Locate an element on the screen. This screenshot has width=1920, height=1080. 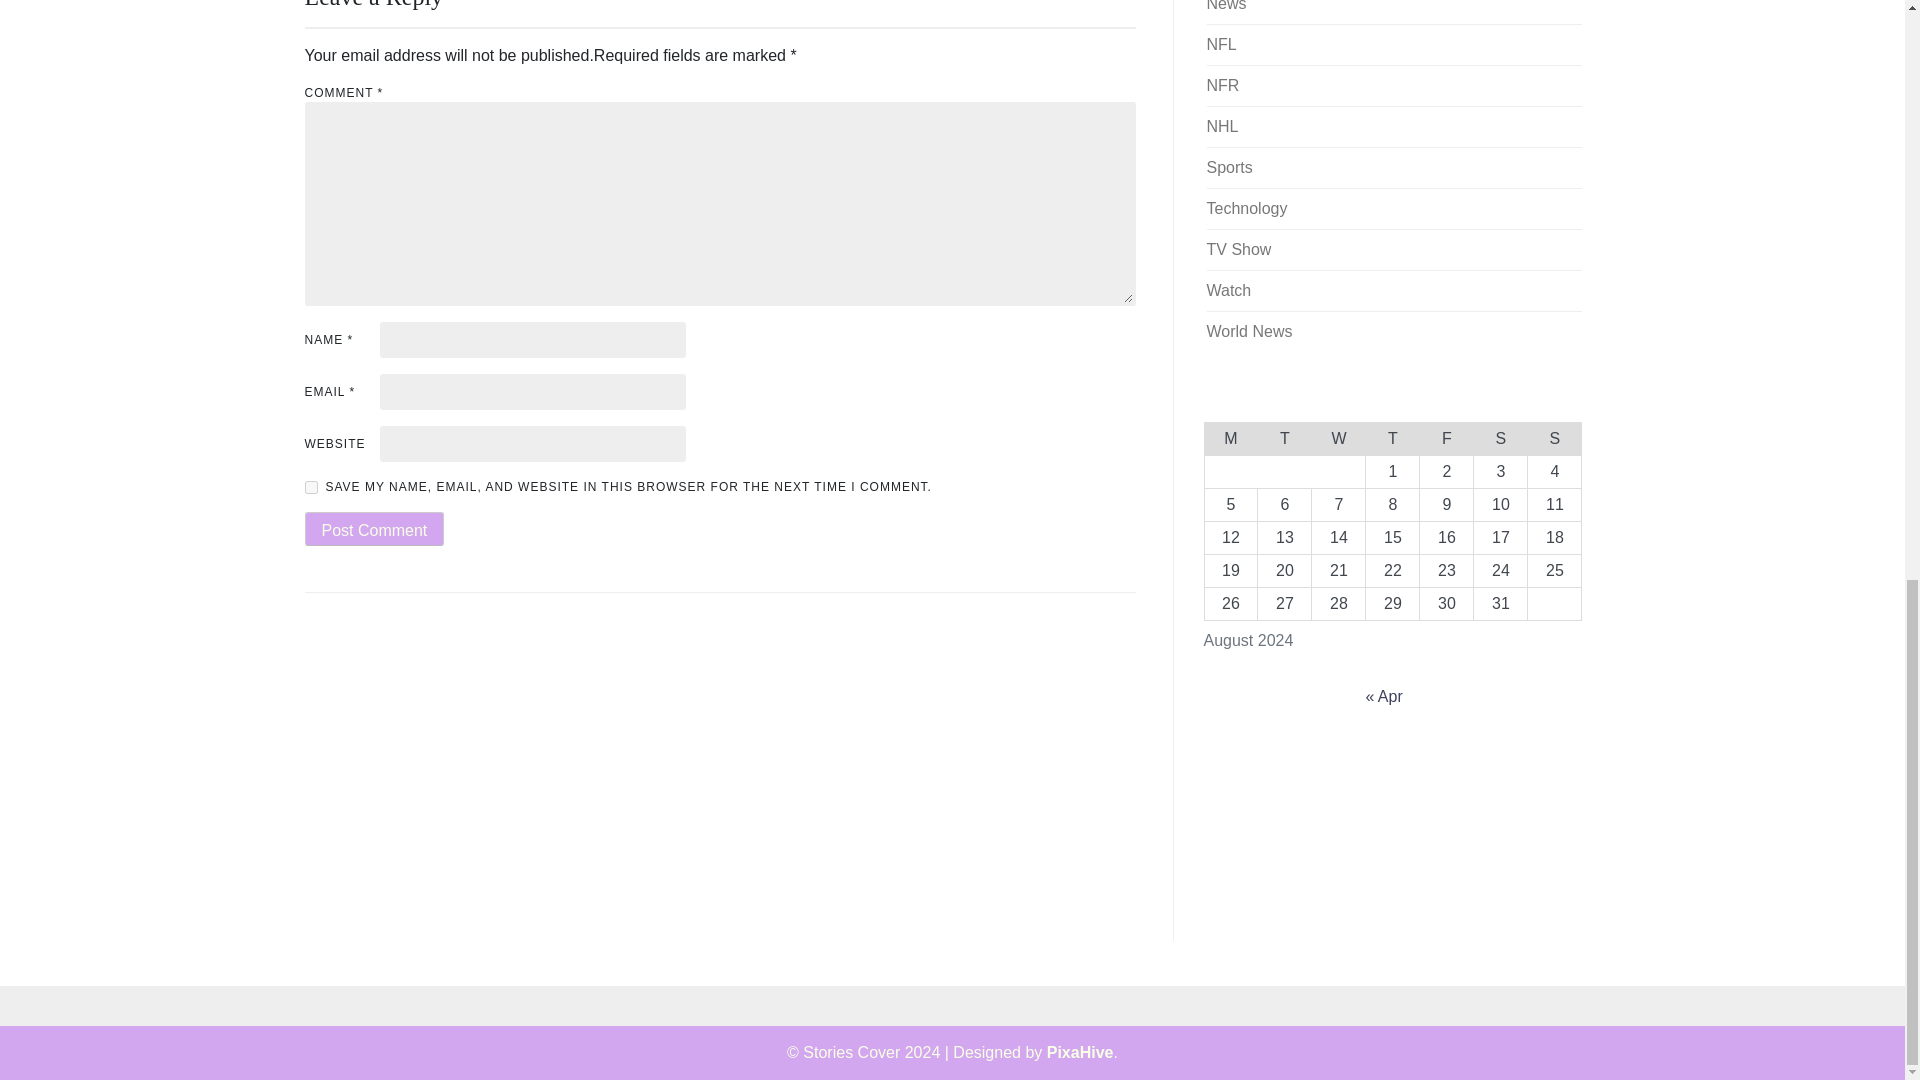
Thursday is located at coordinates (1392, 438).